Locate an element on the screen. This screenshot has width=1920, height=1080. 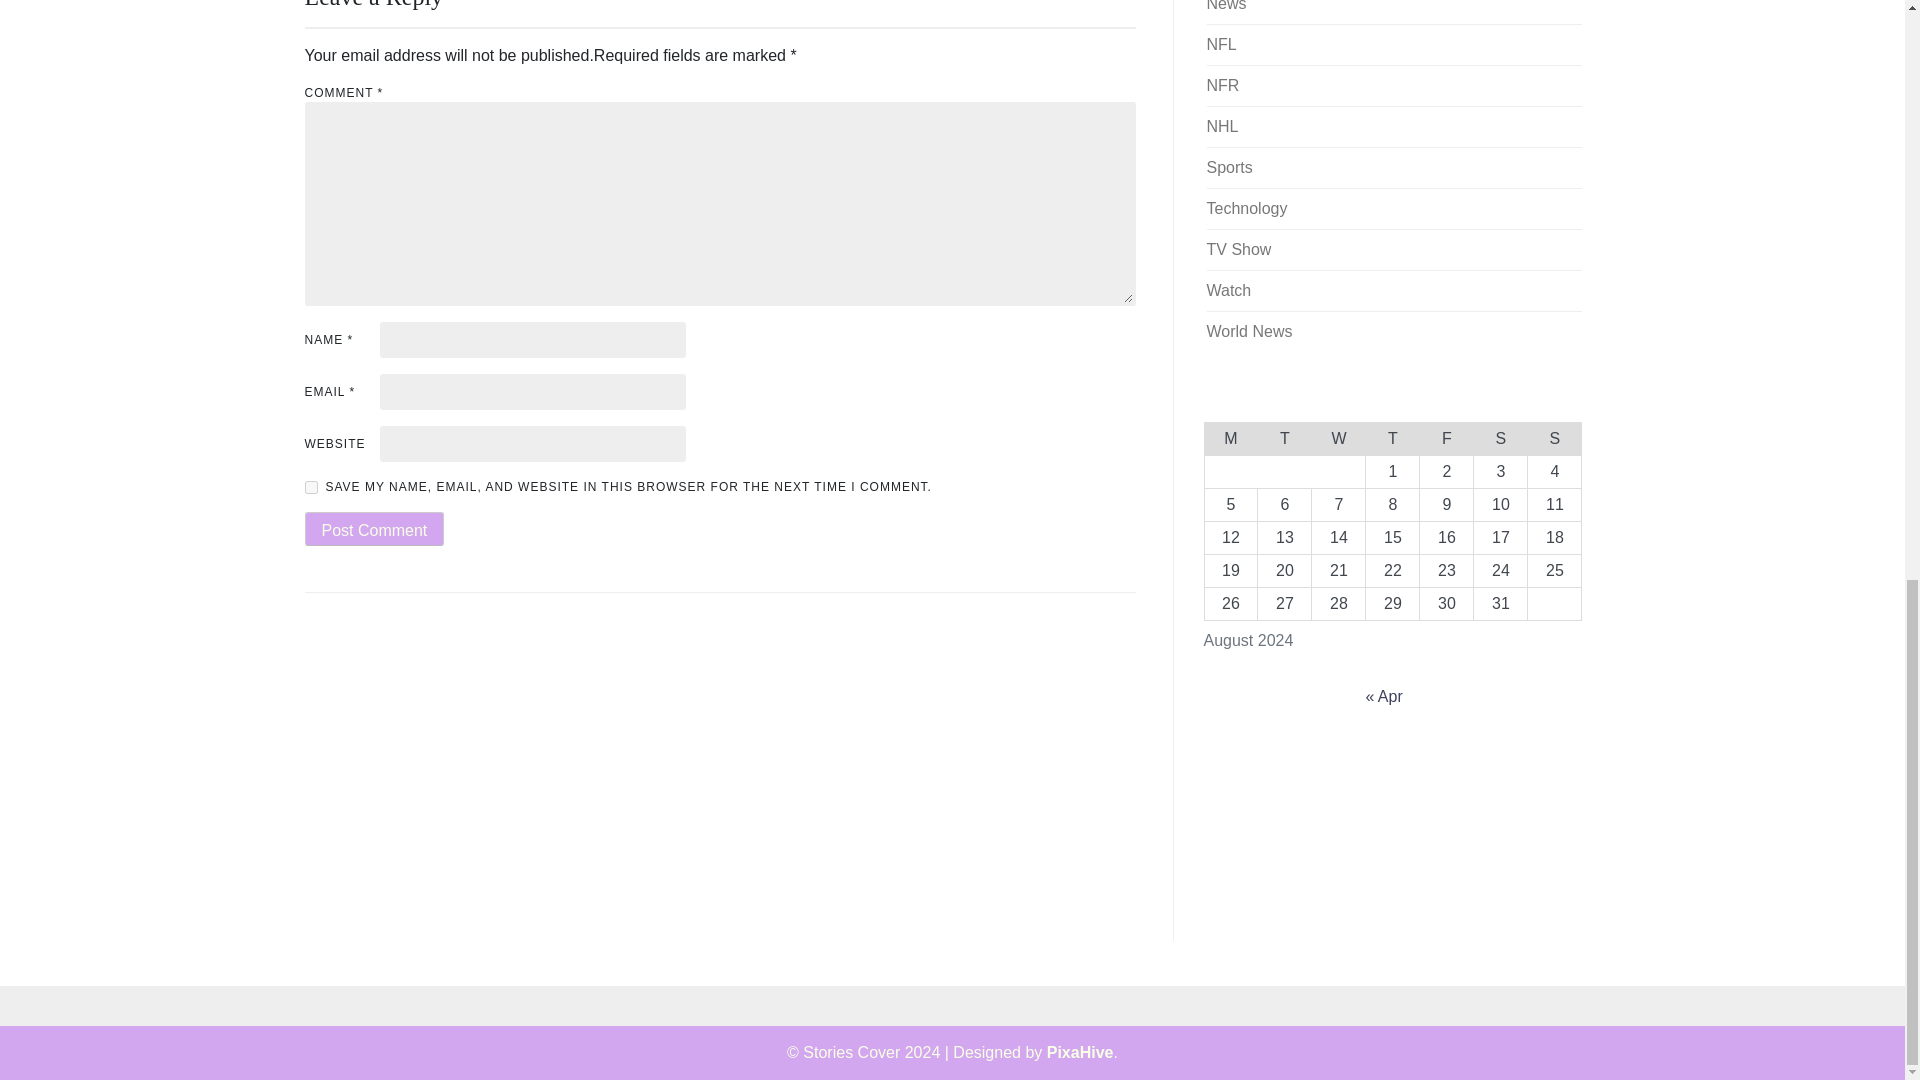
Thursday is located at coordinates (1392, 438).